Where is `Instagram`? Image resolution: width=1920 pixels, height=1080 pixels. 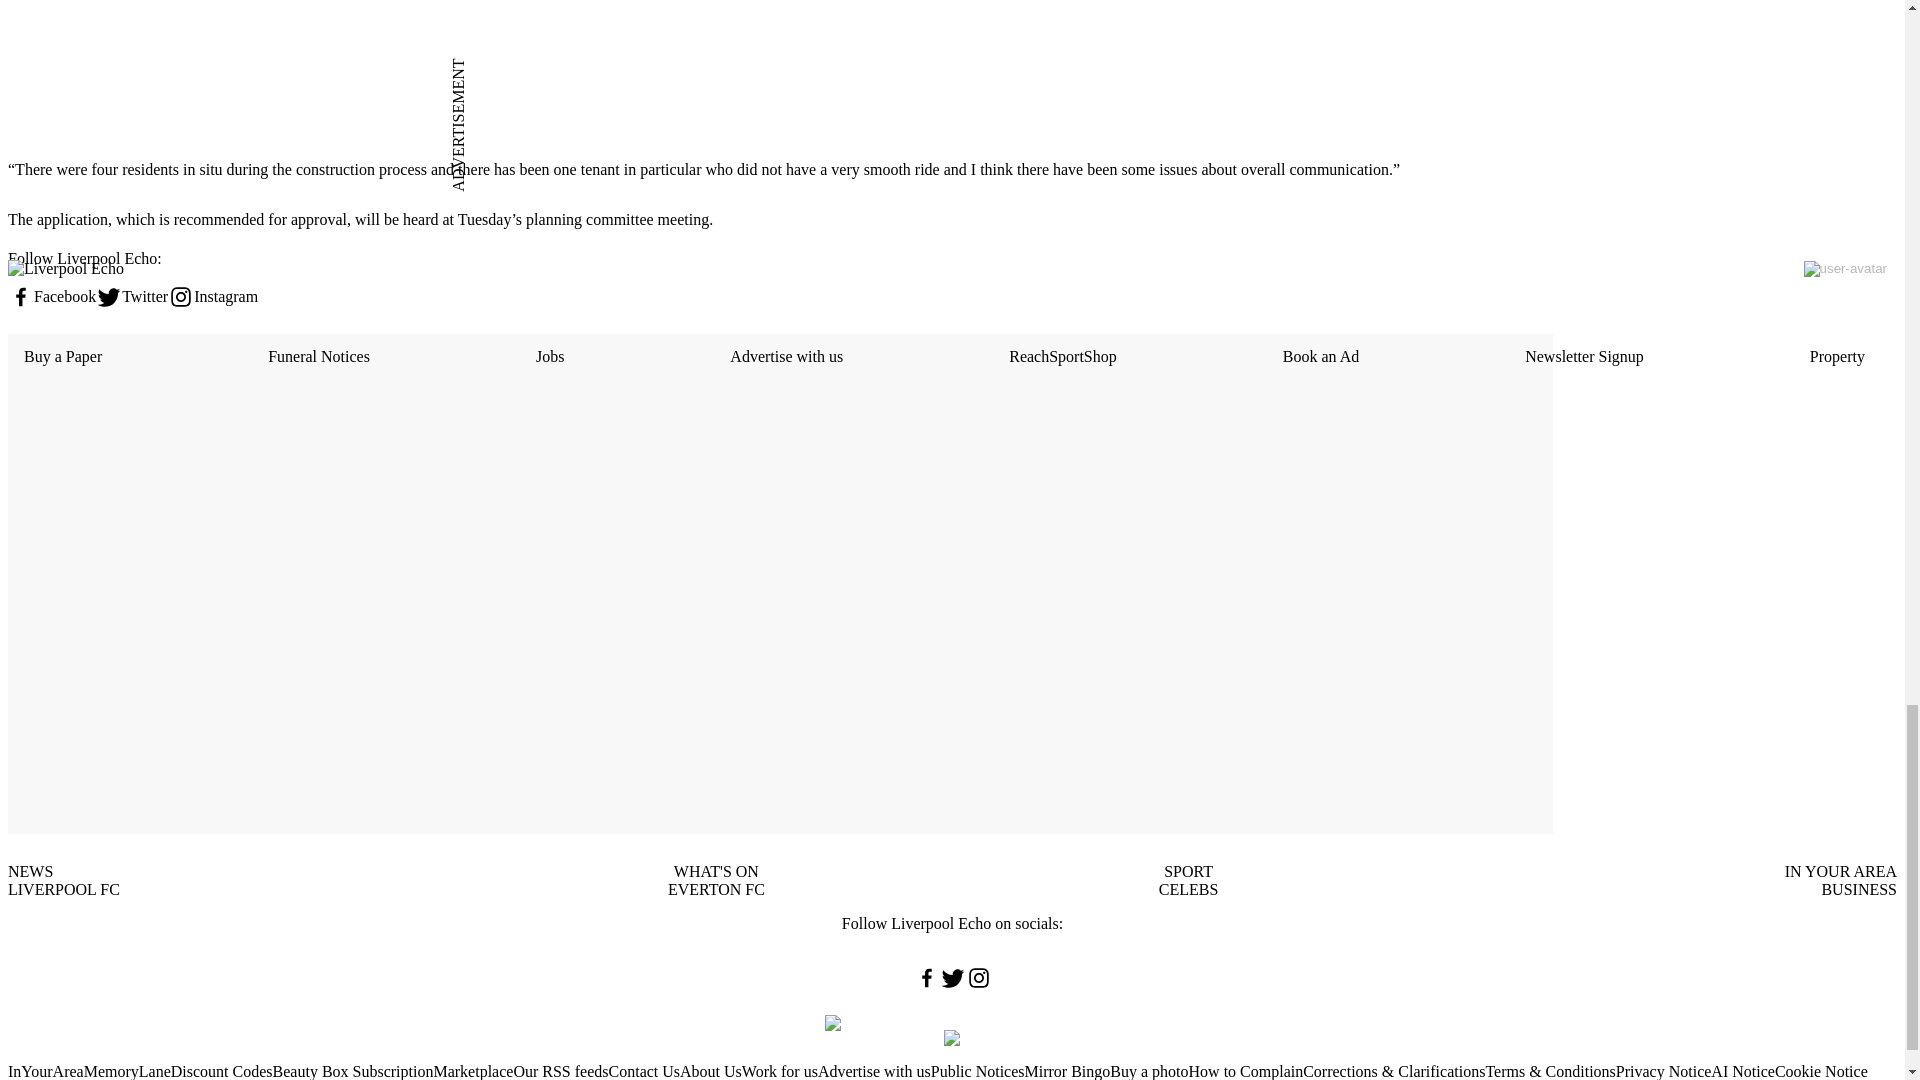
Instagram is located at coordinates (212, 296).